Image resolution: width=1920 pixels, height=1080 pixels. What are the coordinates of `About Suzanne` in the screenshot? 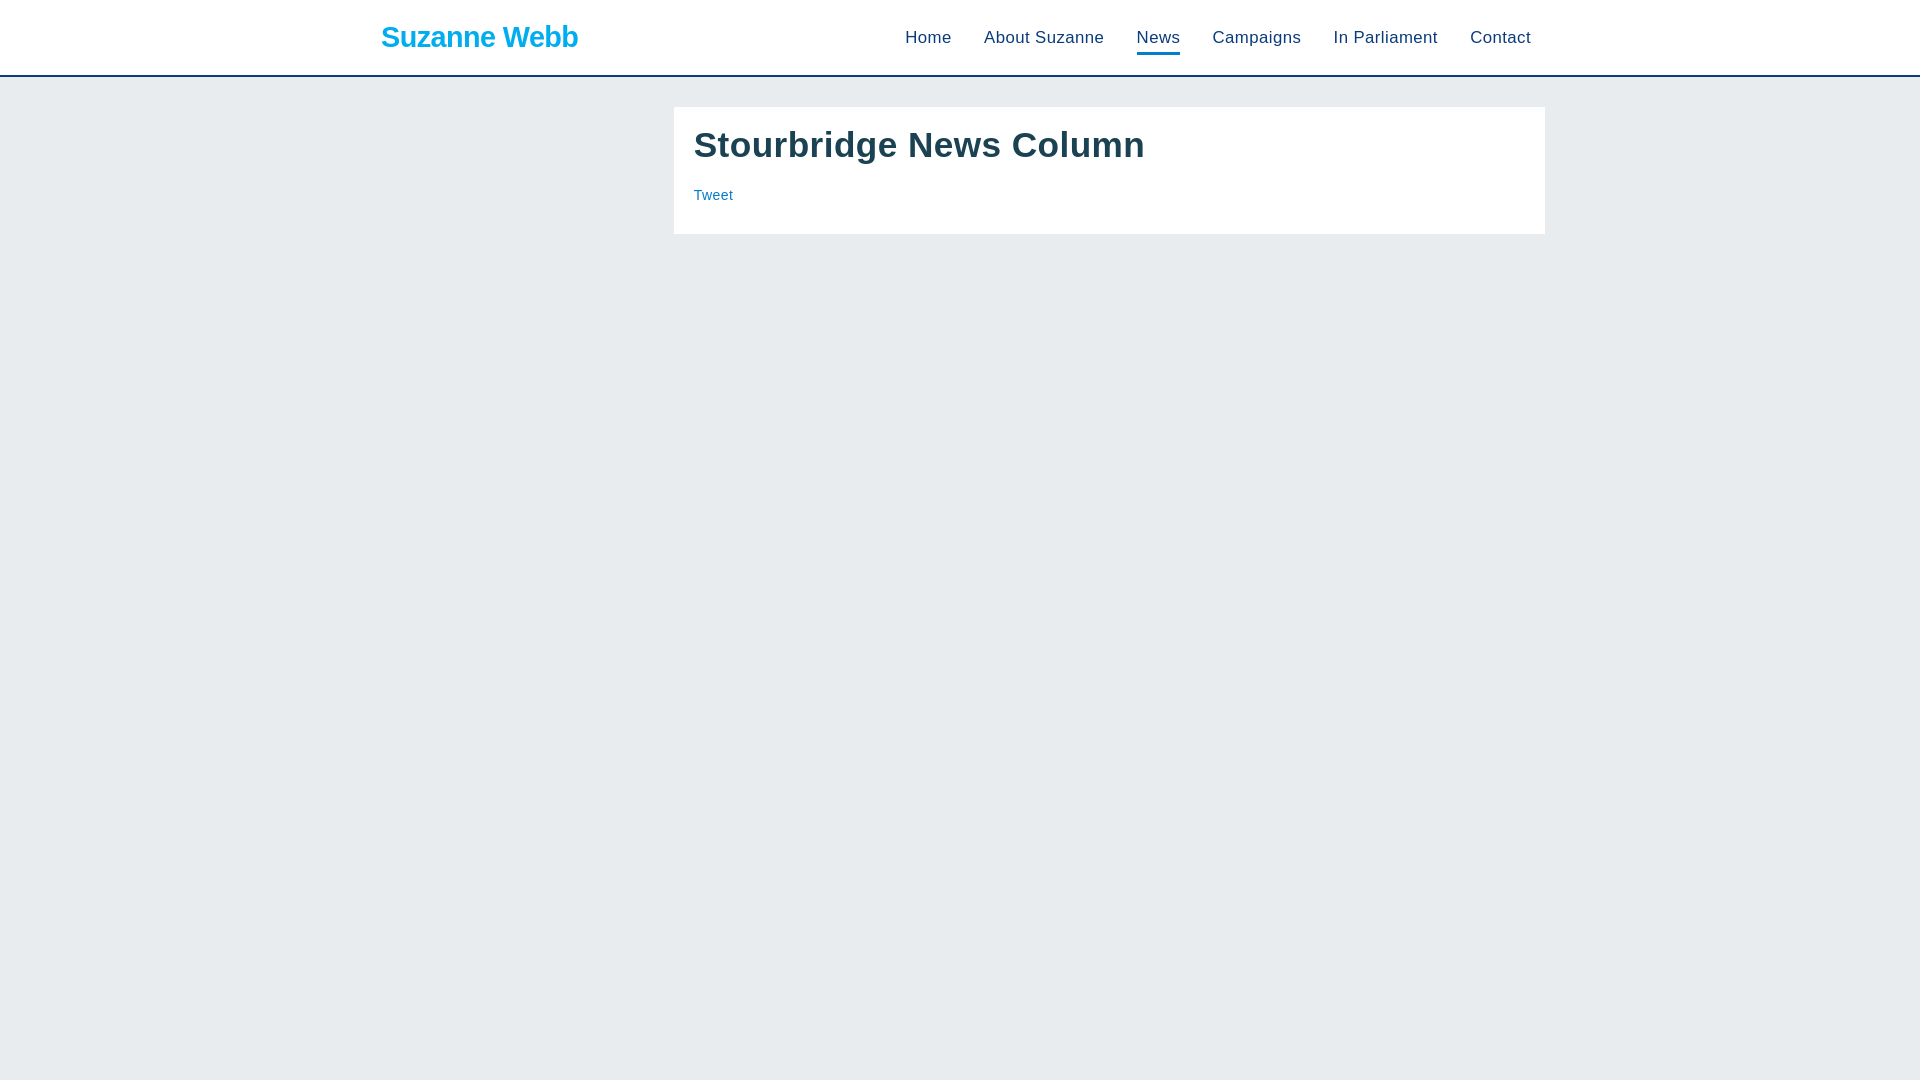 It's located at (1044, 38).